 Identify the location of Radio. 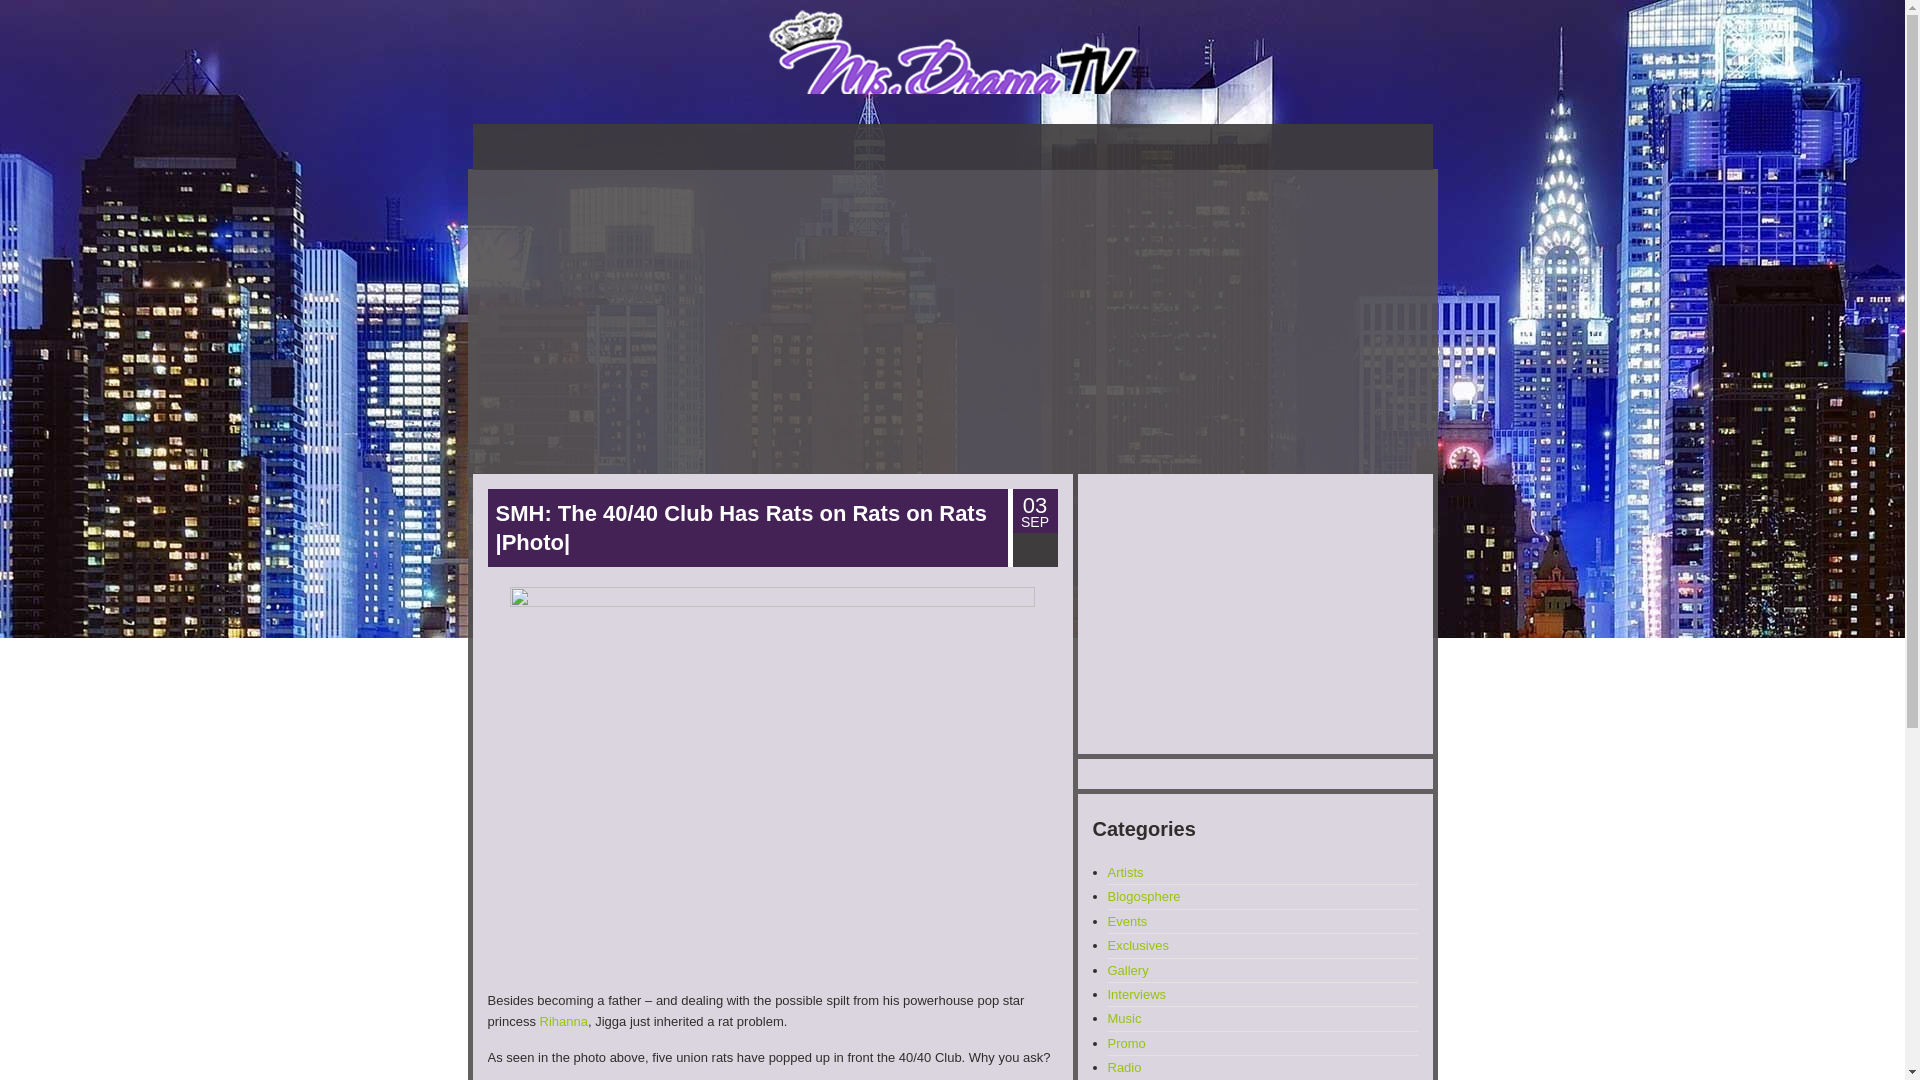
(1124, 1066).